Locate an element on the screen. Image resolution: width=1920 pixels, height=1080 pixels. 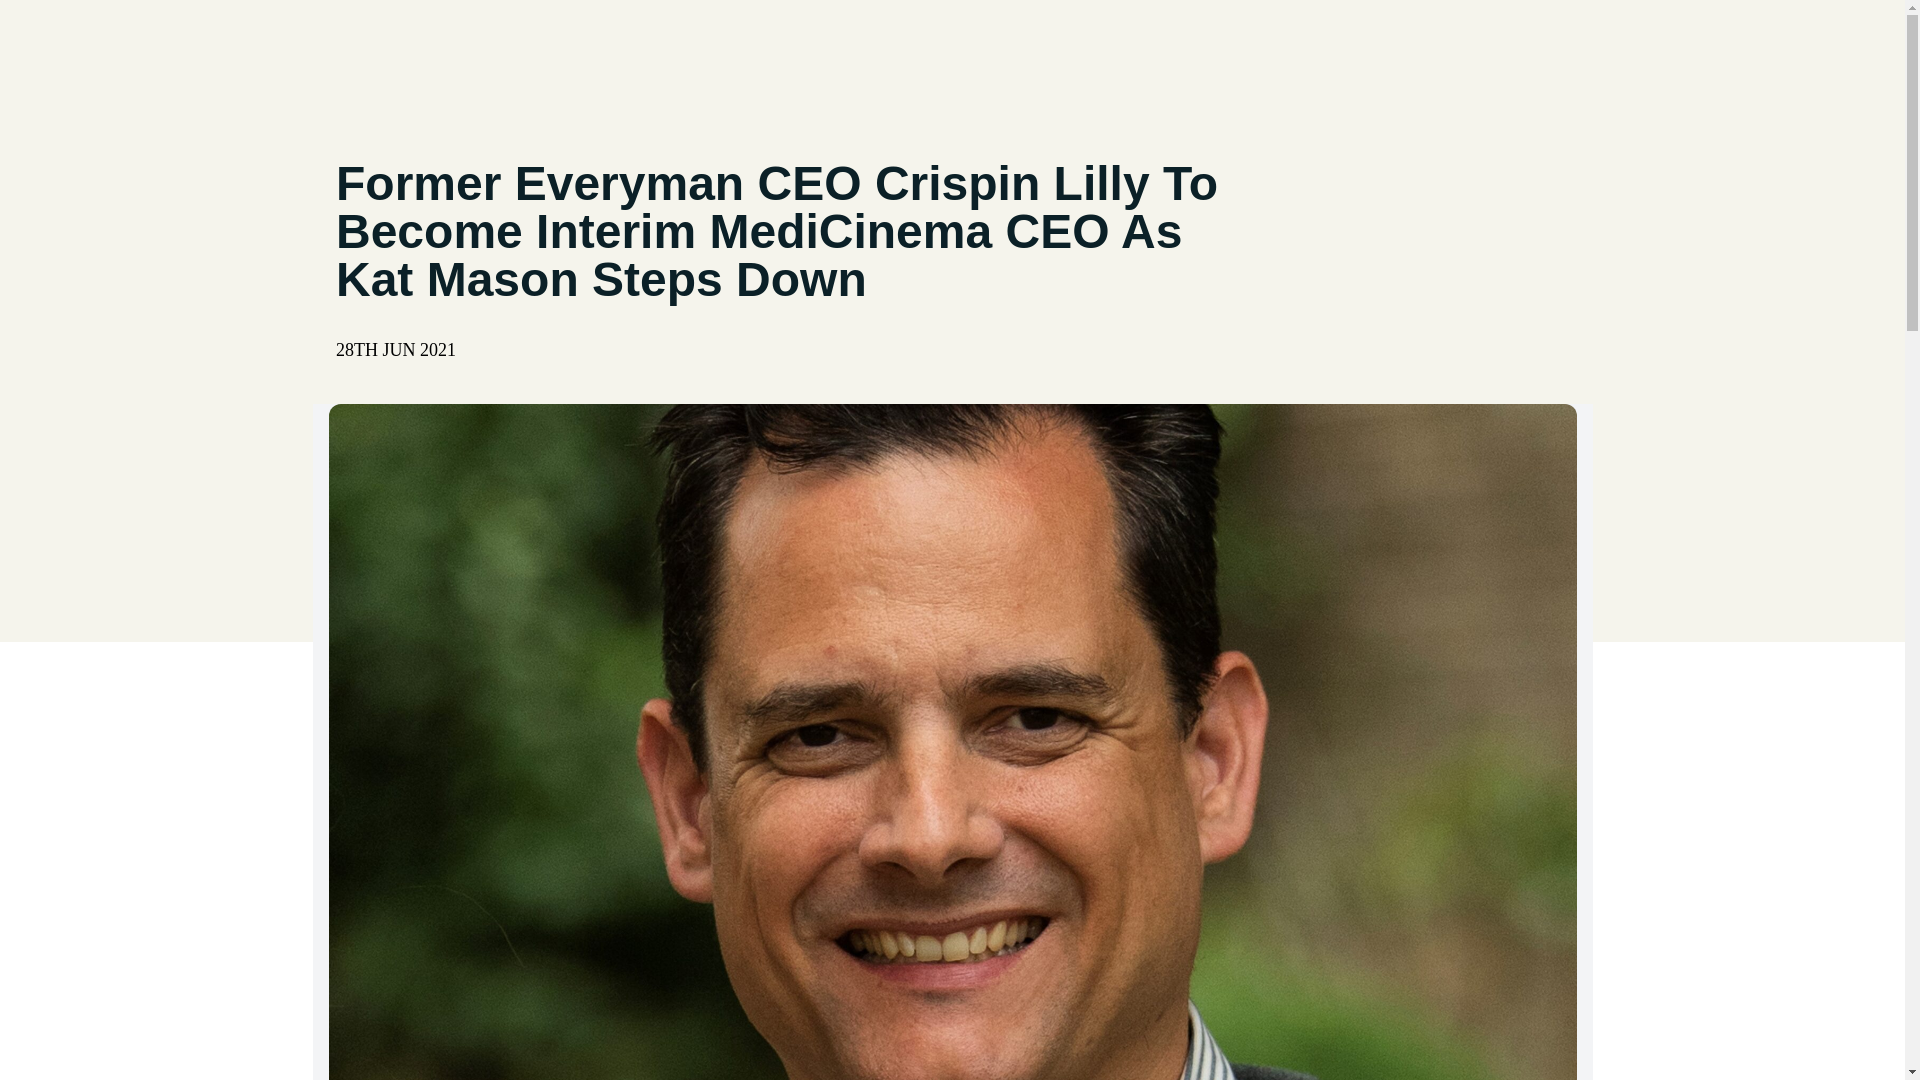
Showtimes is located at coordinates (1229, 54).